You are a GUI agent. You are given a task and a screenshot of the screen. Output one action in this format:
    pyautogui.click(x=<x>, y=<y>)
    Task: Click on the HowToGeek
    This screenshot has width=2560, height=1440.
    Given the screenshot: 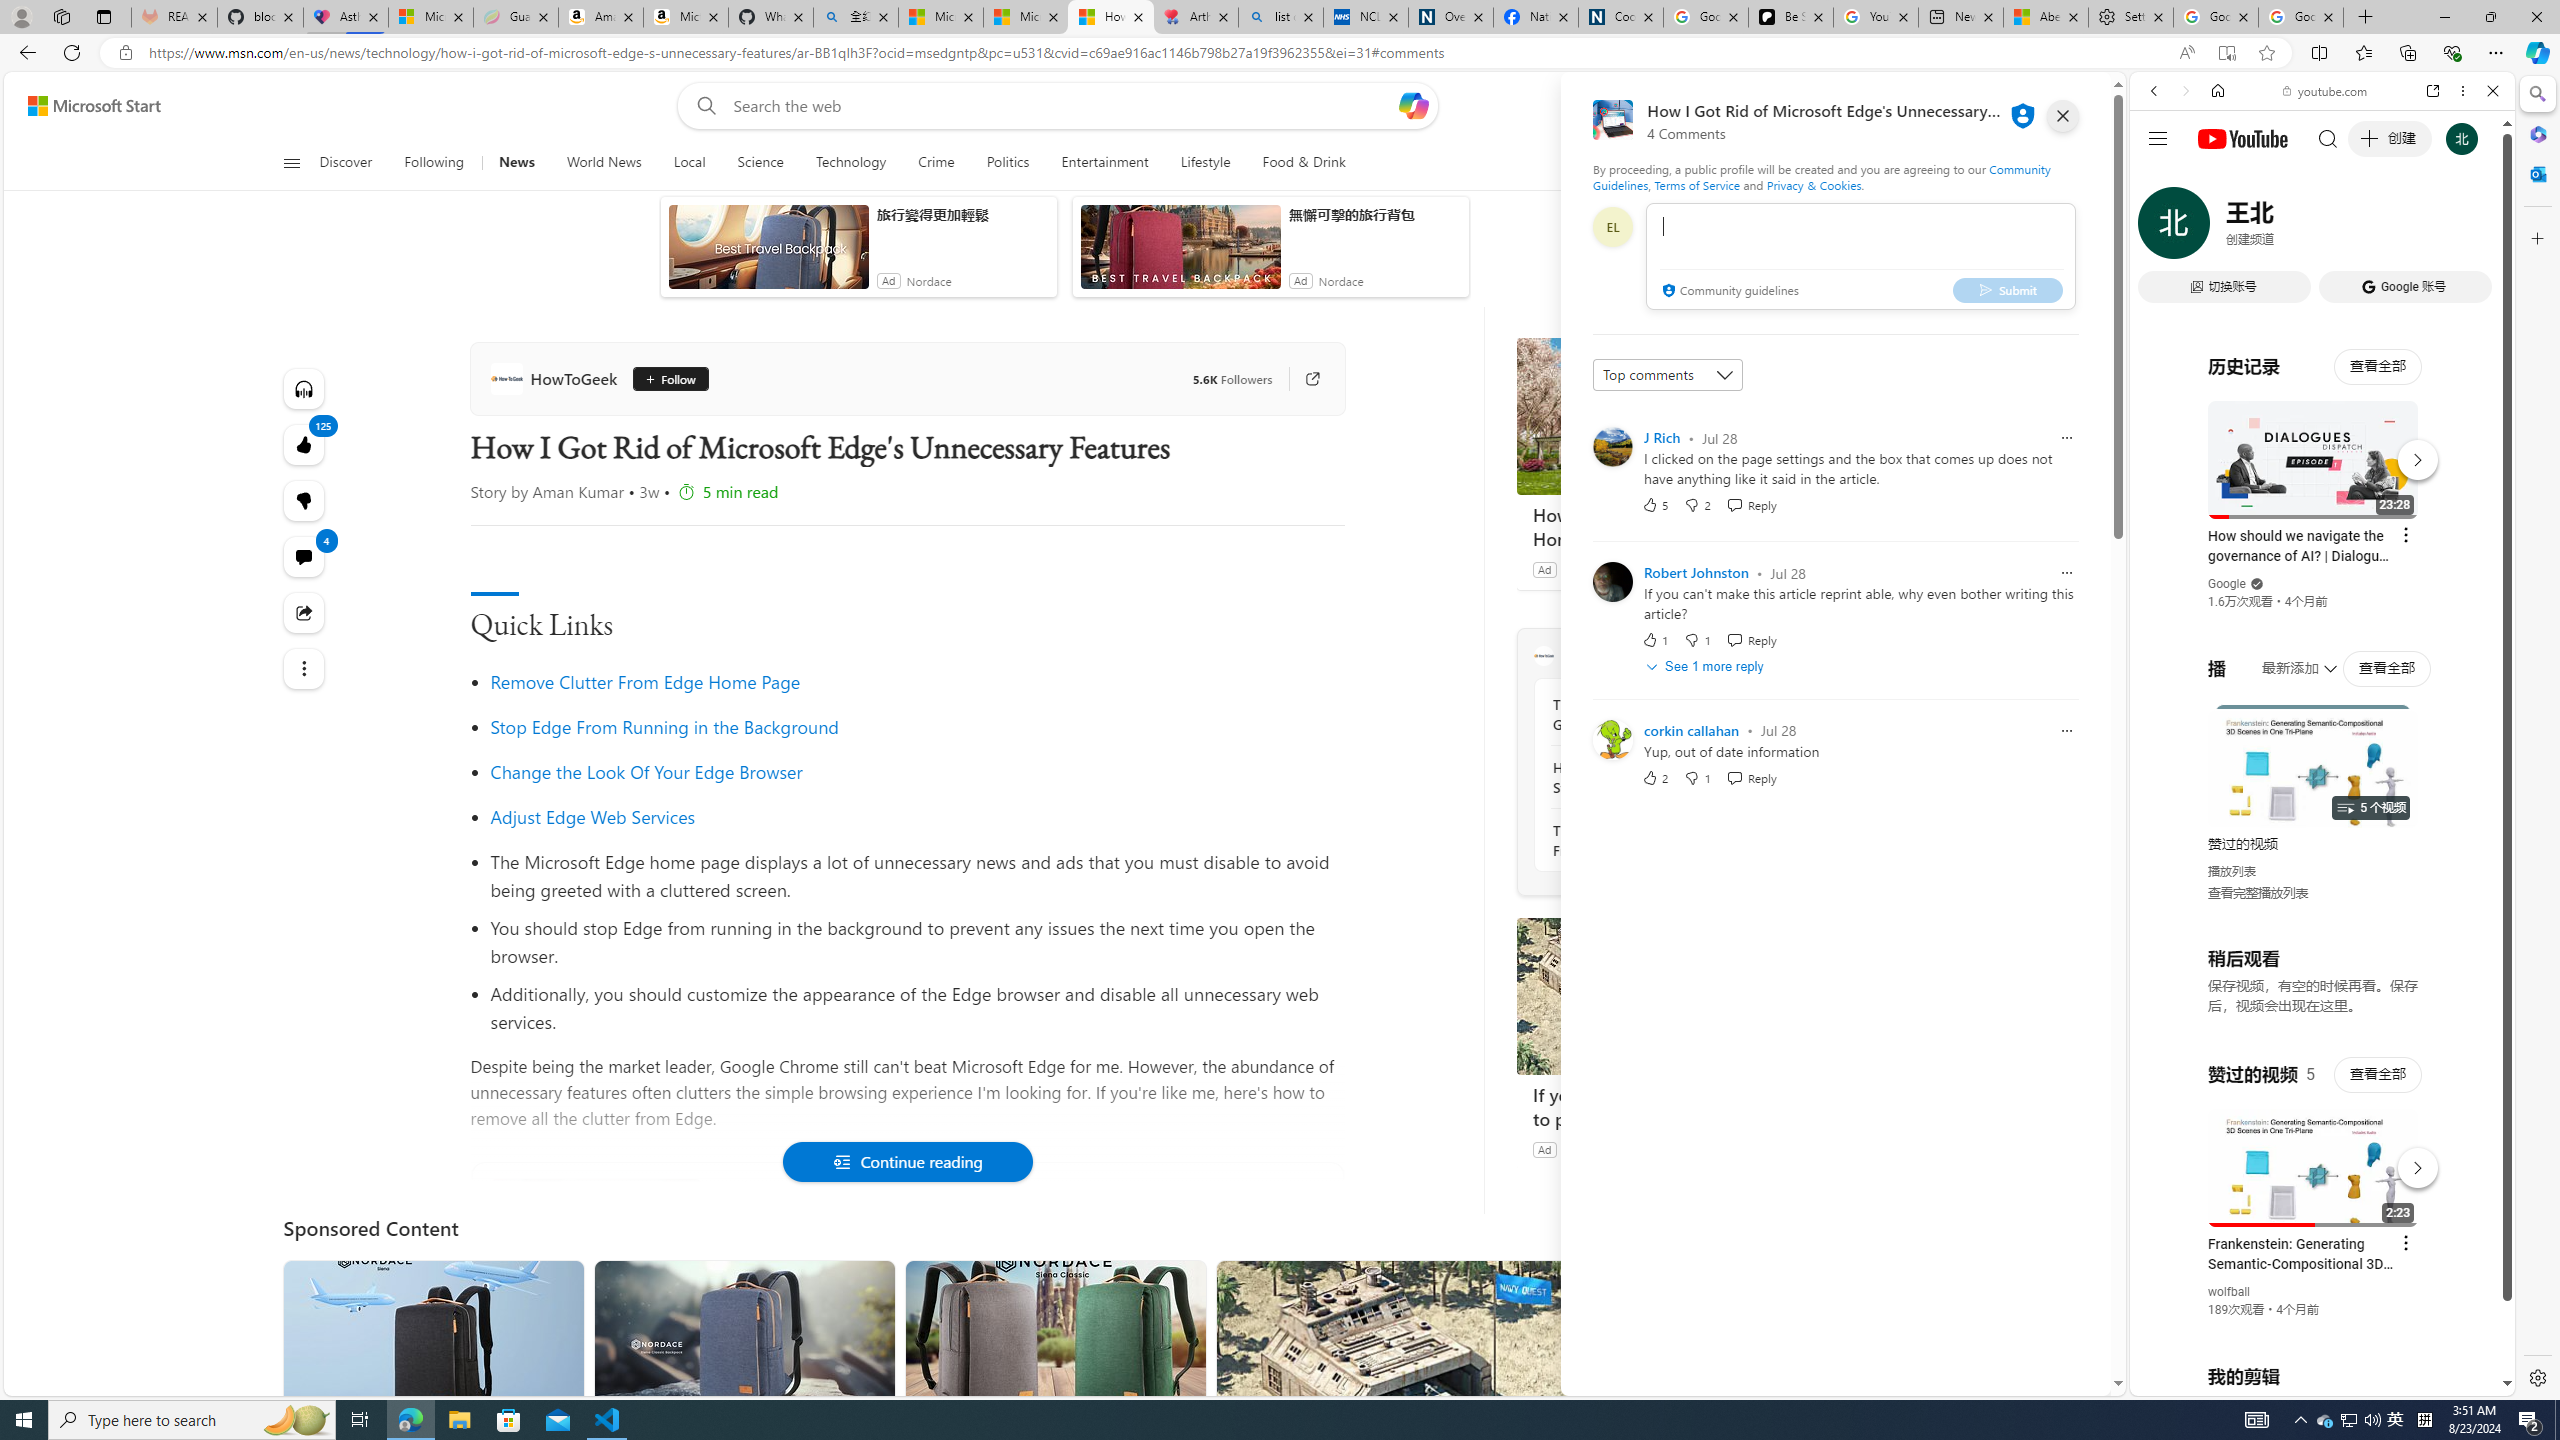 What is the action you would take?
    pyautogui.click(x=558, y=378)
    